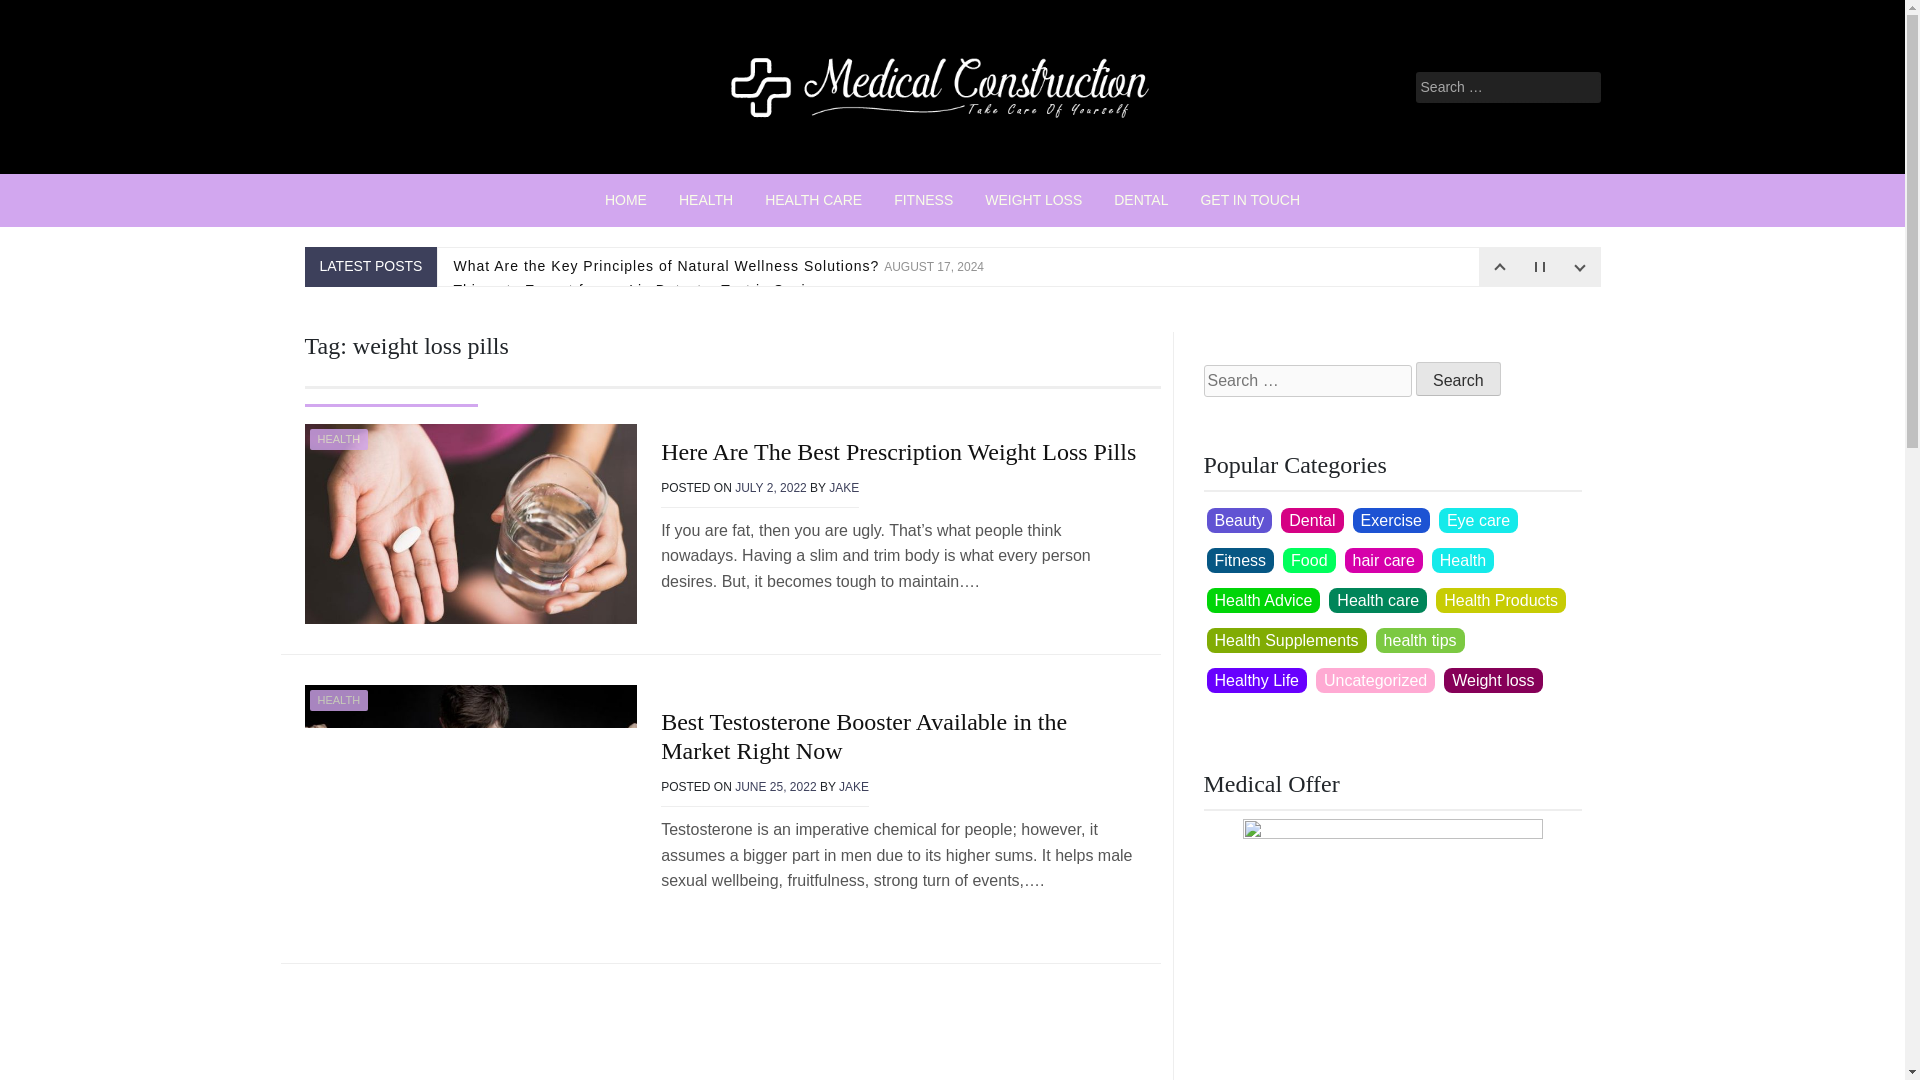 Image resolution: width=1920 pixels, height=1080 pixels. What do you see at coordinates (854, 786) in the screenshot?
I see `JAKE` at bounding box center [854, 786].